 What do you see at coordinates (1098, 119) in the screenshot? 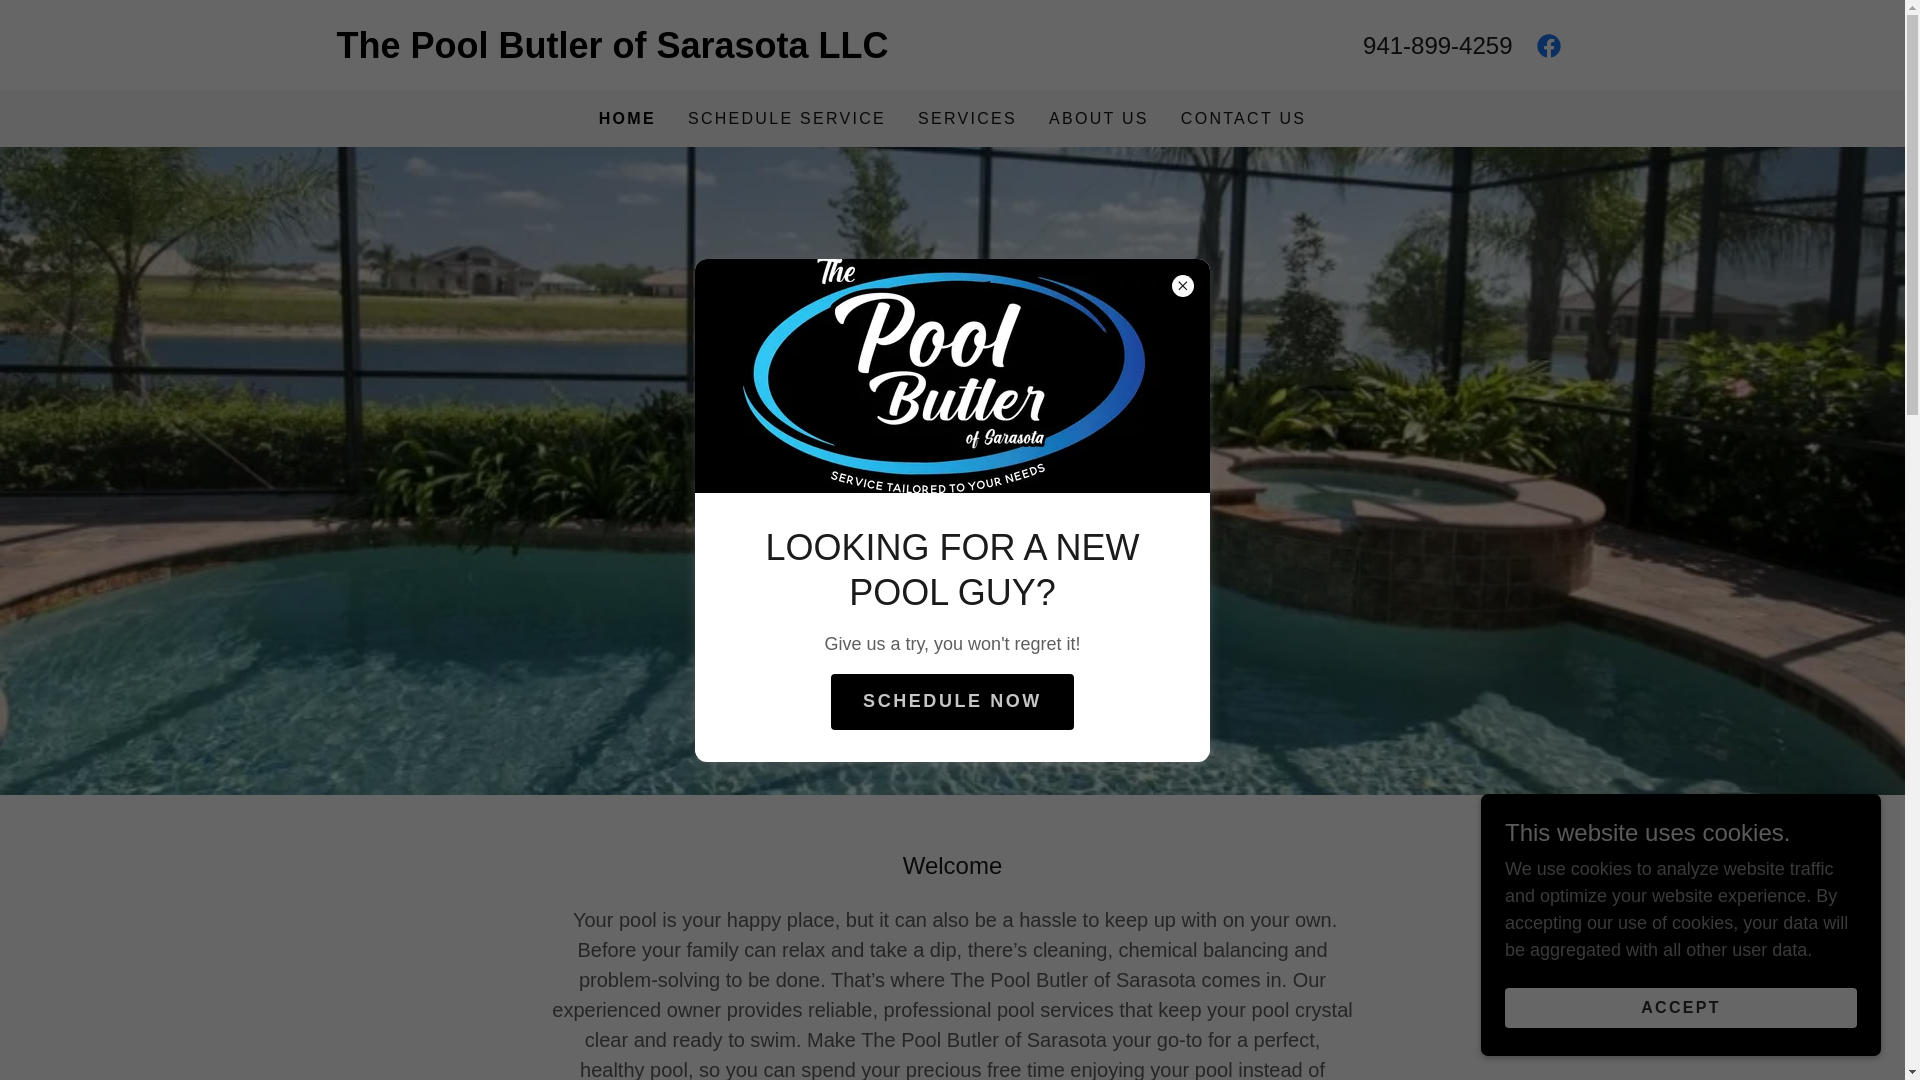
I see `ABOUT US` at bounding box center [1098, 119].